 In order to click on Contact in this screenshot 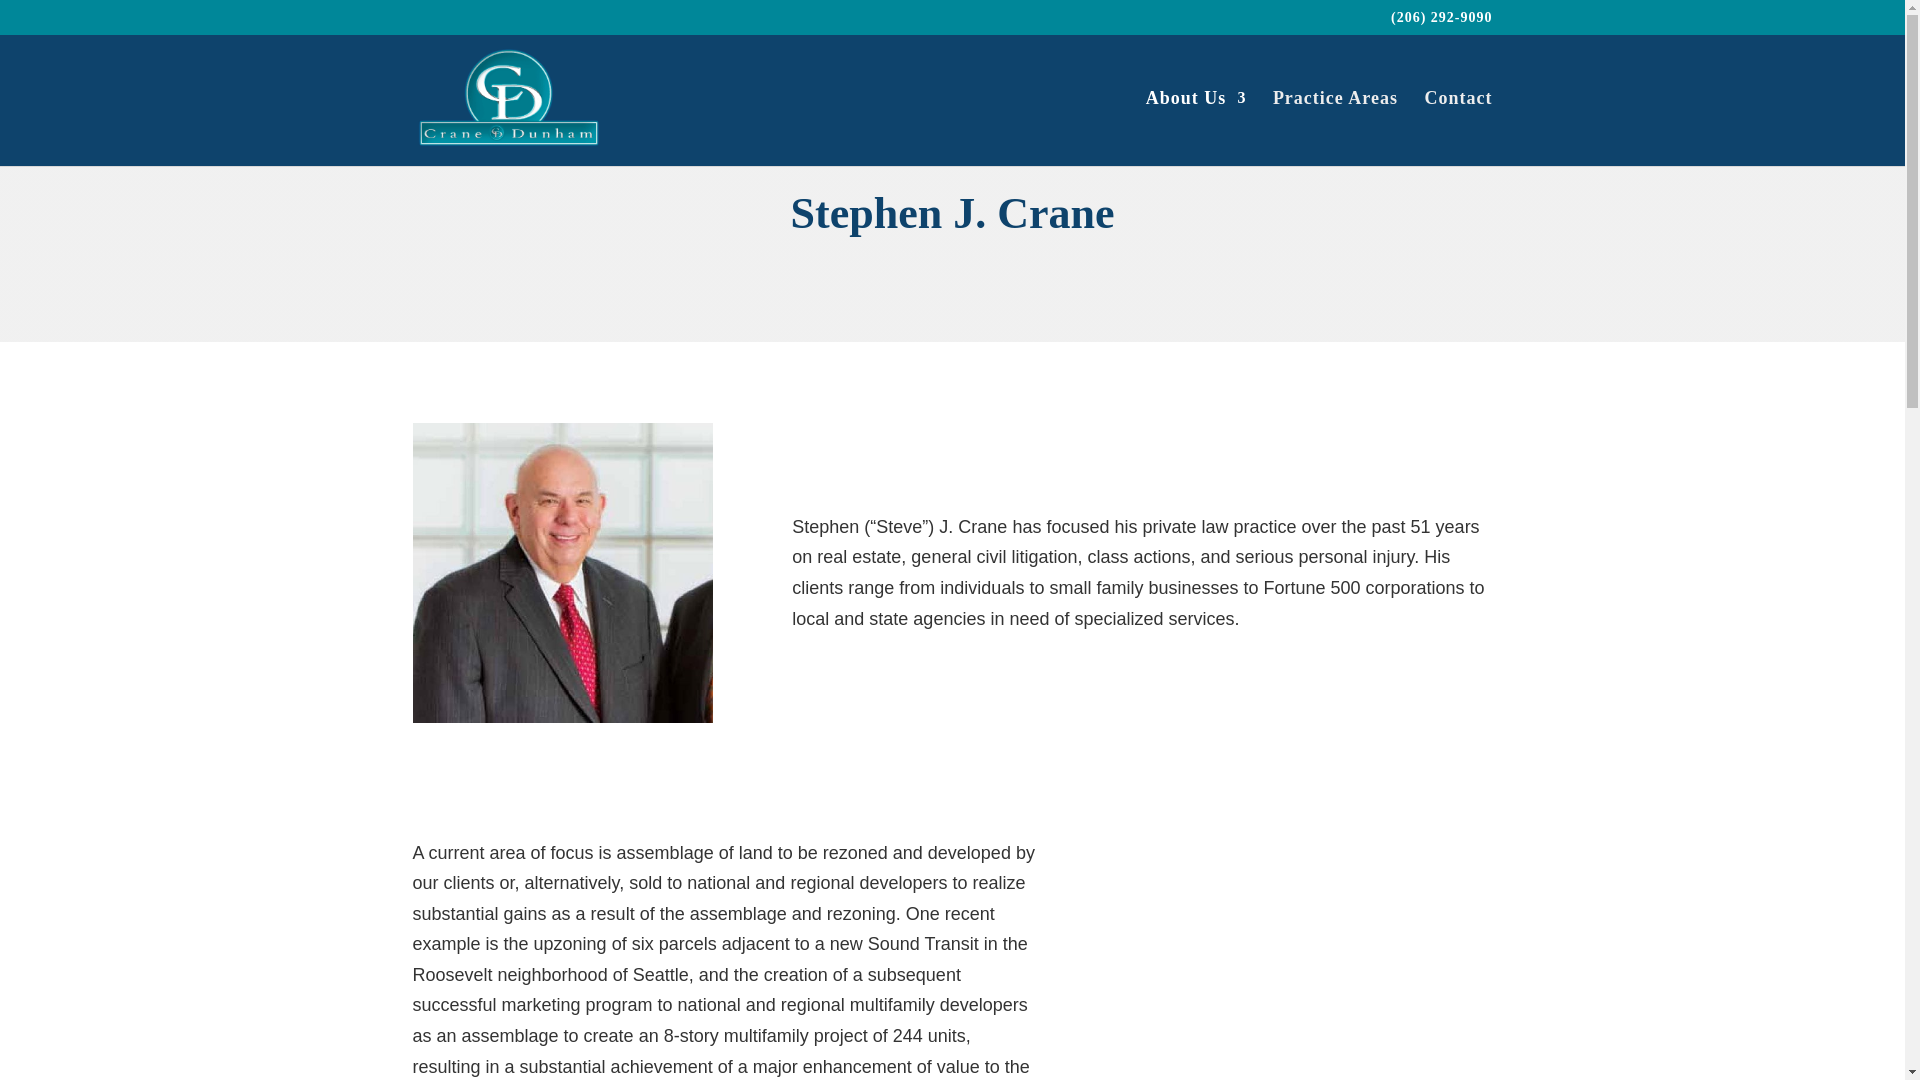, I will do `click(1458, 128)`.